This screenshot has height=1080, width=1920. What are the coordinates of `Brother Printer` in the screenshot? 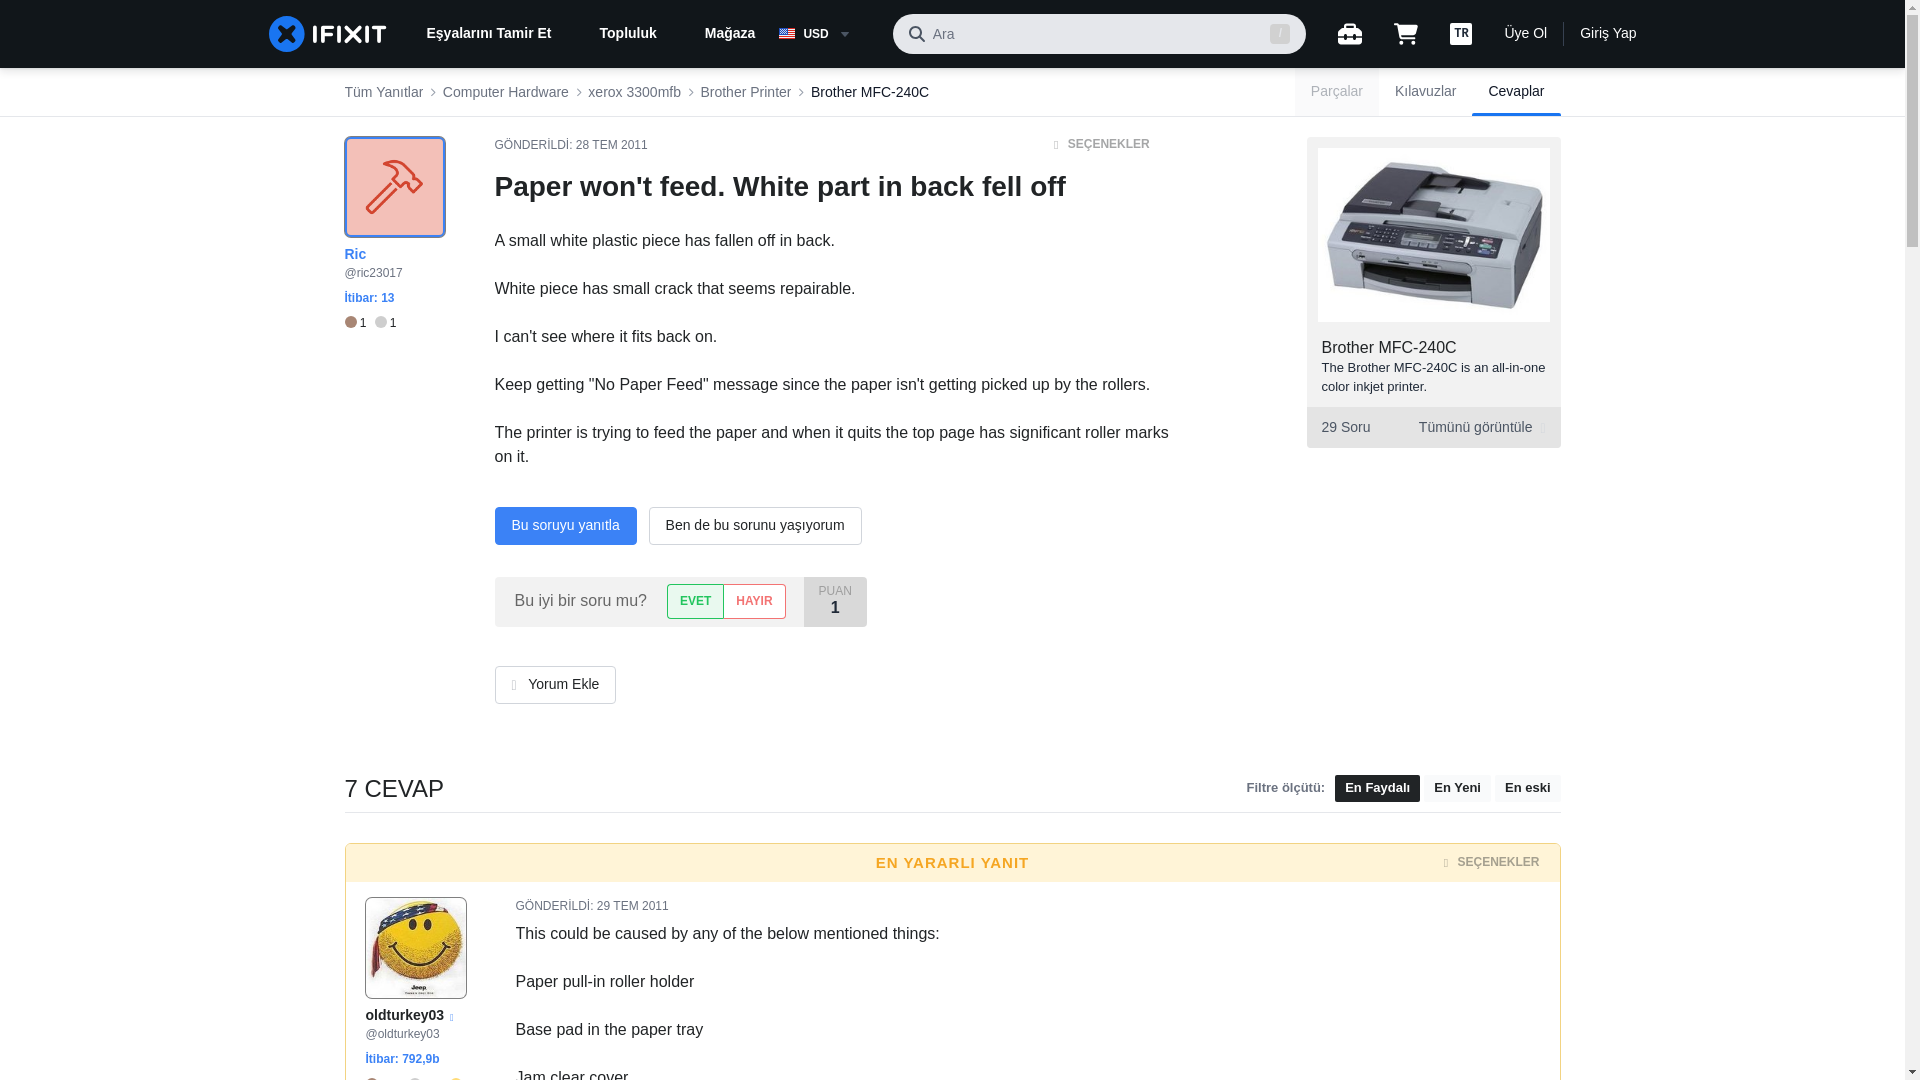 It's located at (746, 92).